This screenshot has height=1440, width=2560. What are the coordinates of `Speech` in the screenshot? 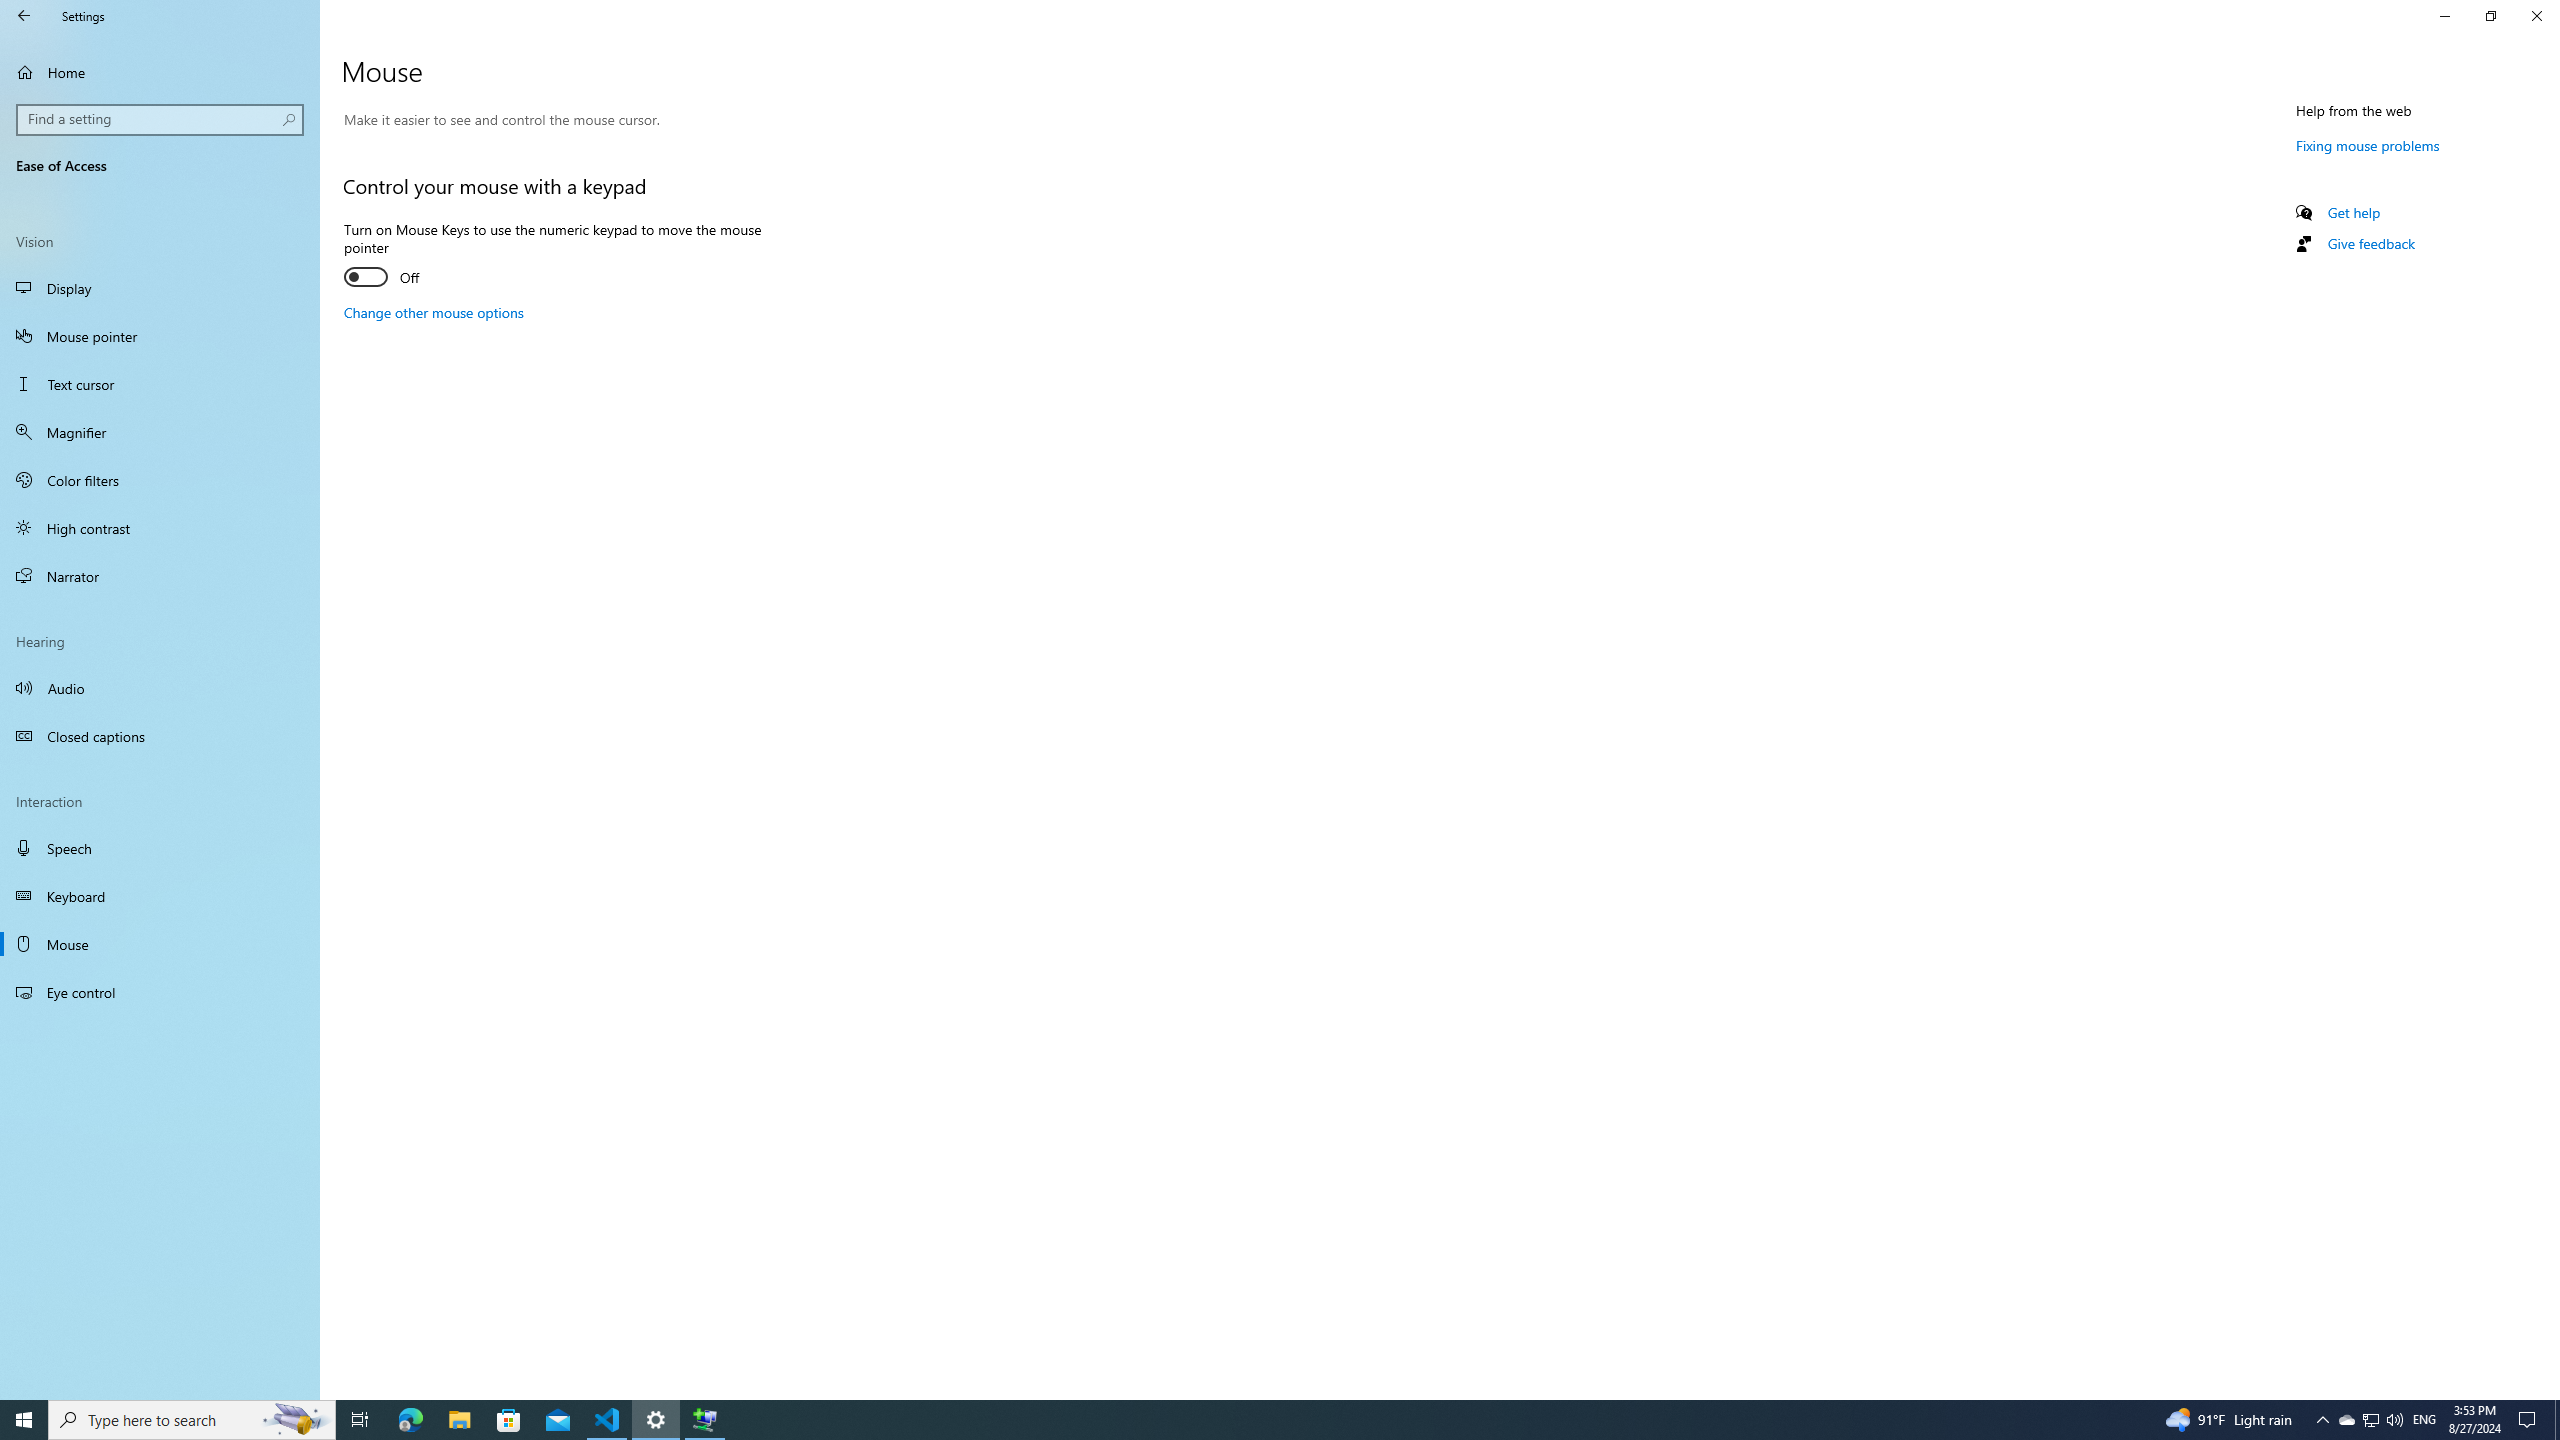 It's located at (160, 848).